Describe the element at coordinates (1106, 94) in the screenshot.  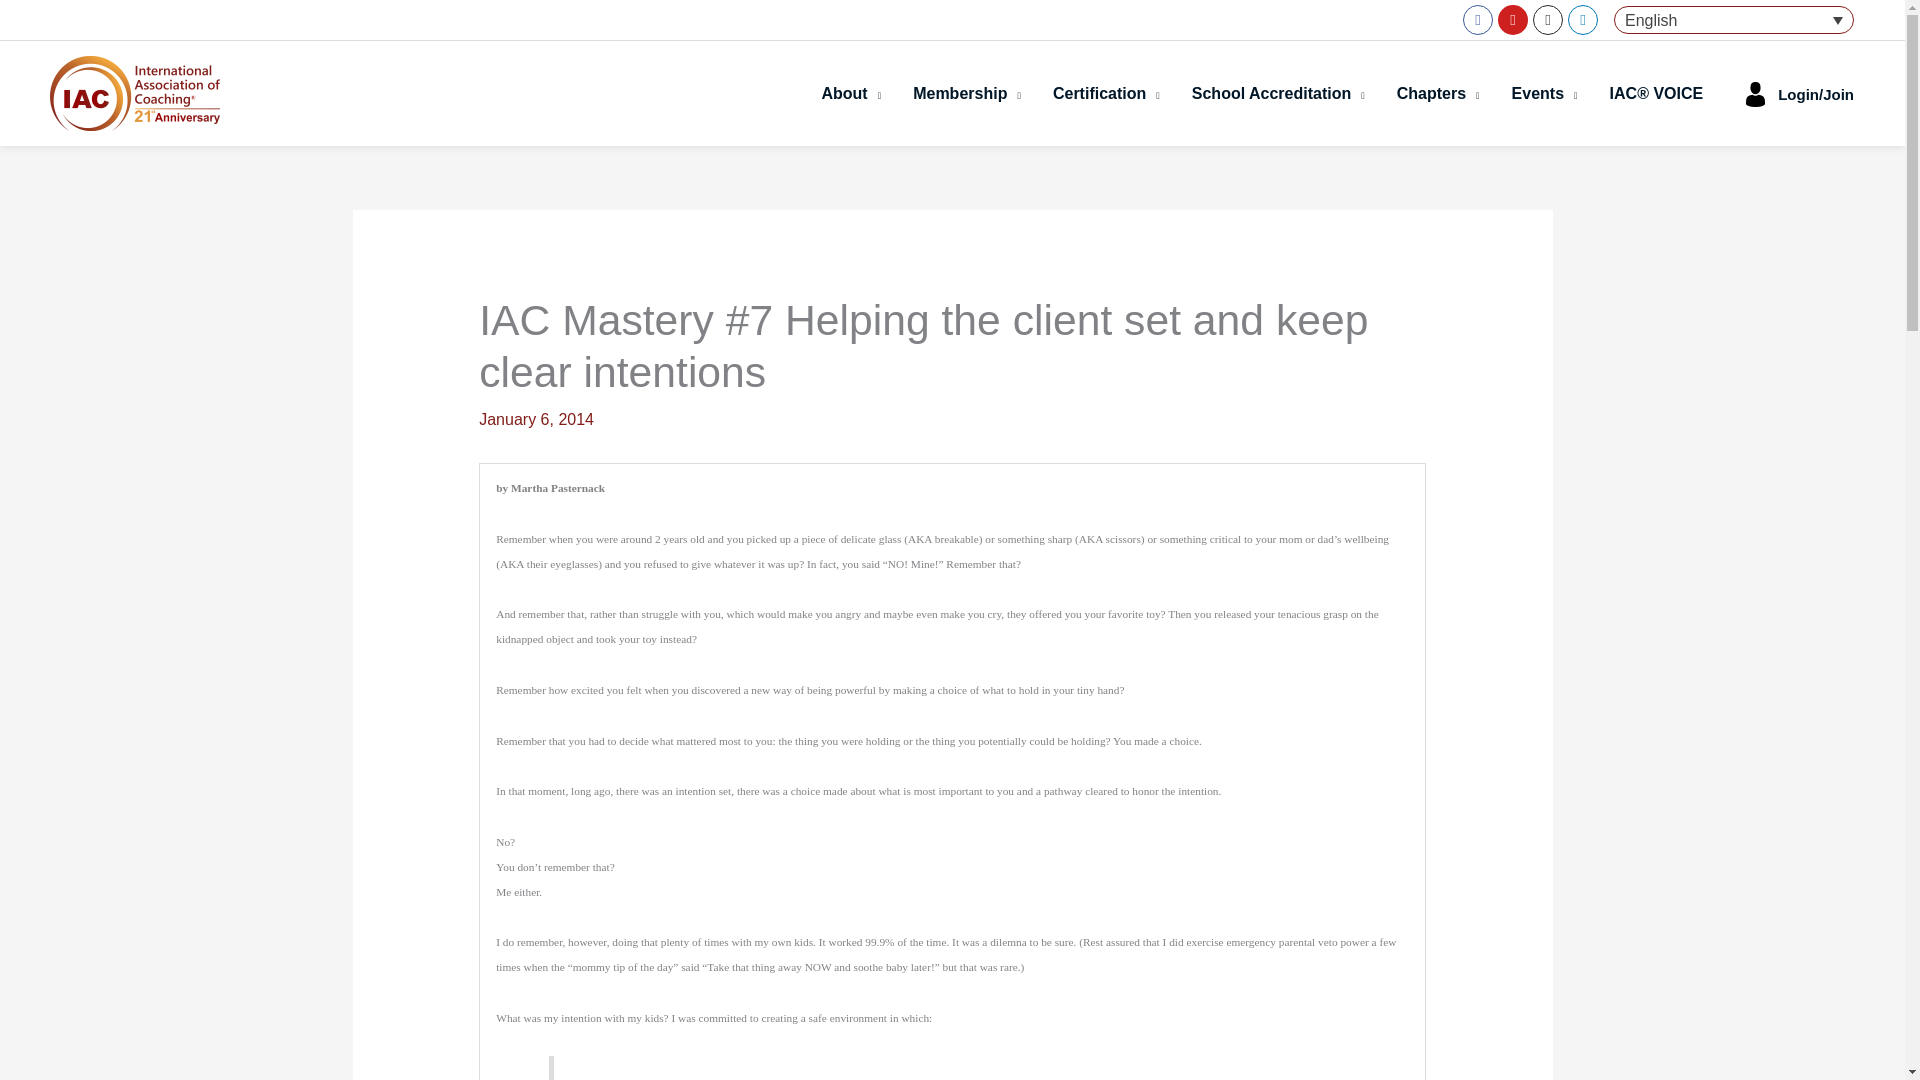
I see `Certification` at that location.